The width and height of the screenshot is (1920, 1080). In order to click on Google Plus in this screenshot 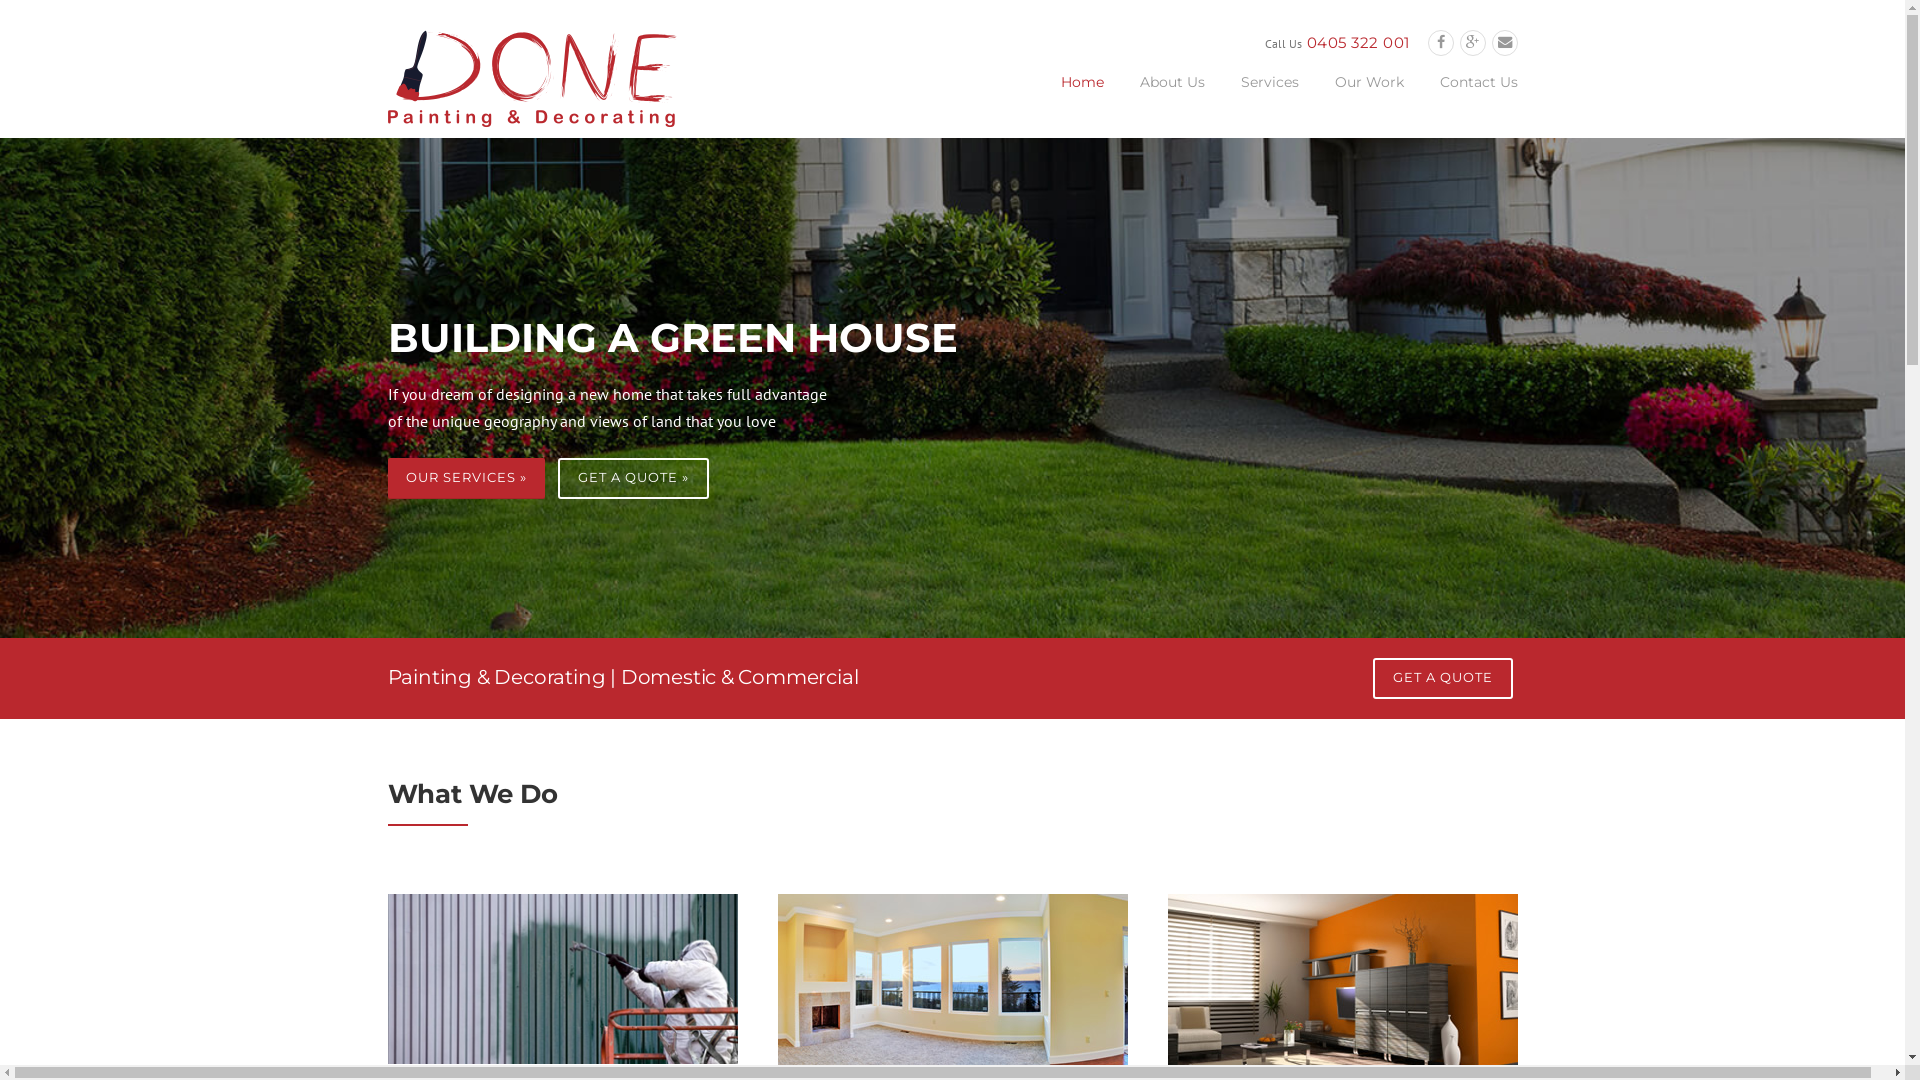, I will do `click(1473, 42)`.